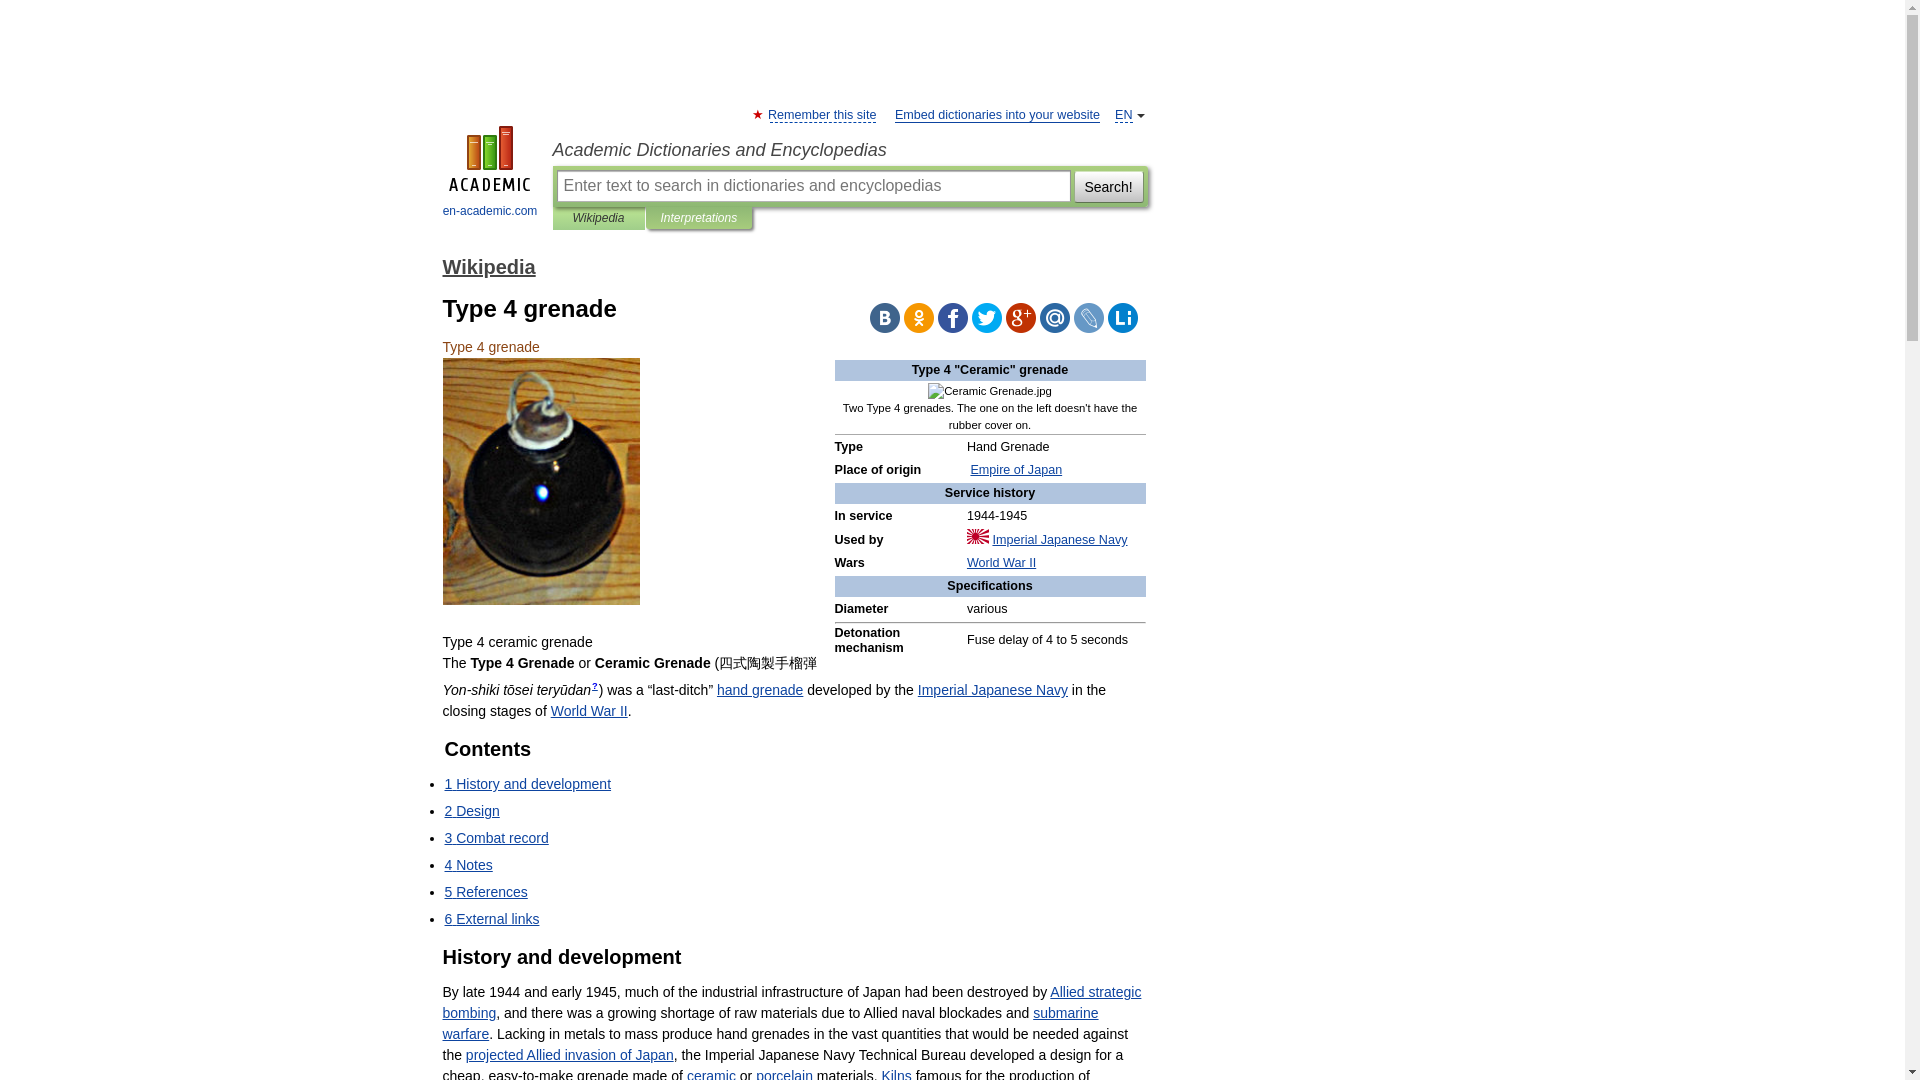 This screenshot has height=1080, width=1920. What do you see at coordinates (849, 150) in the screenshot?
I see `Academic Dictionaries and Encyclopedias` at bounding box center [849, 150].